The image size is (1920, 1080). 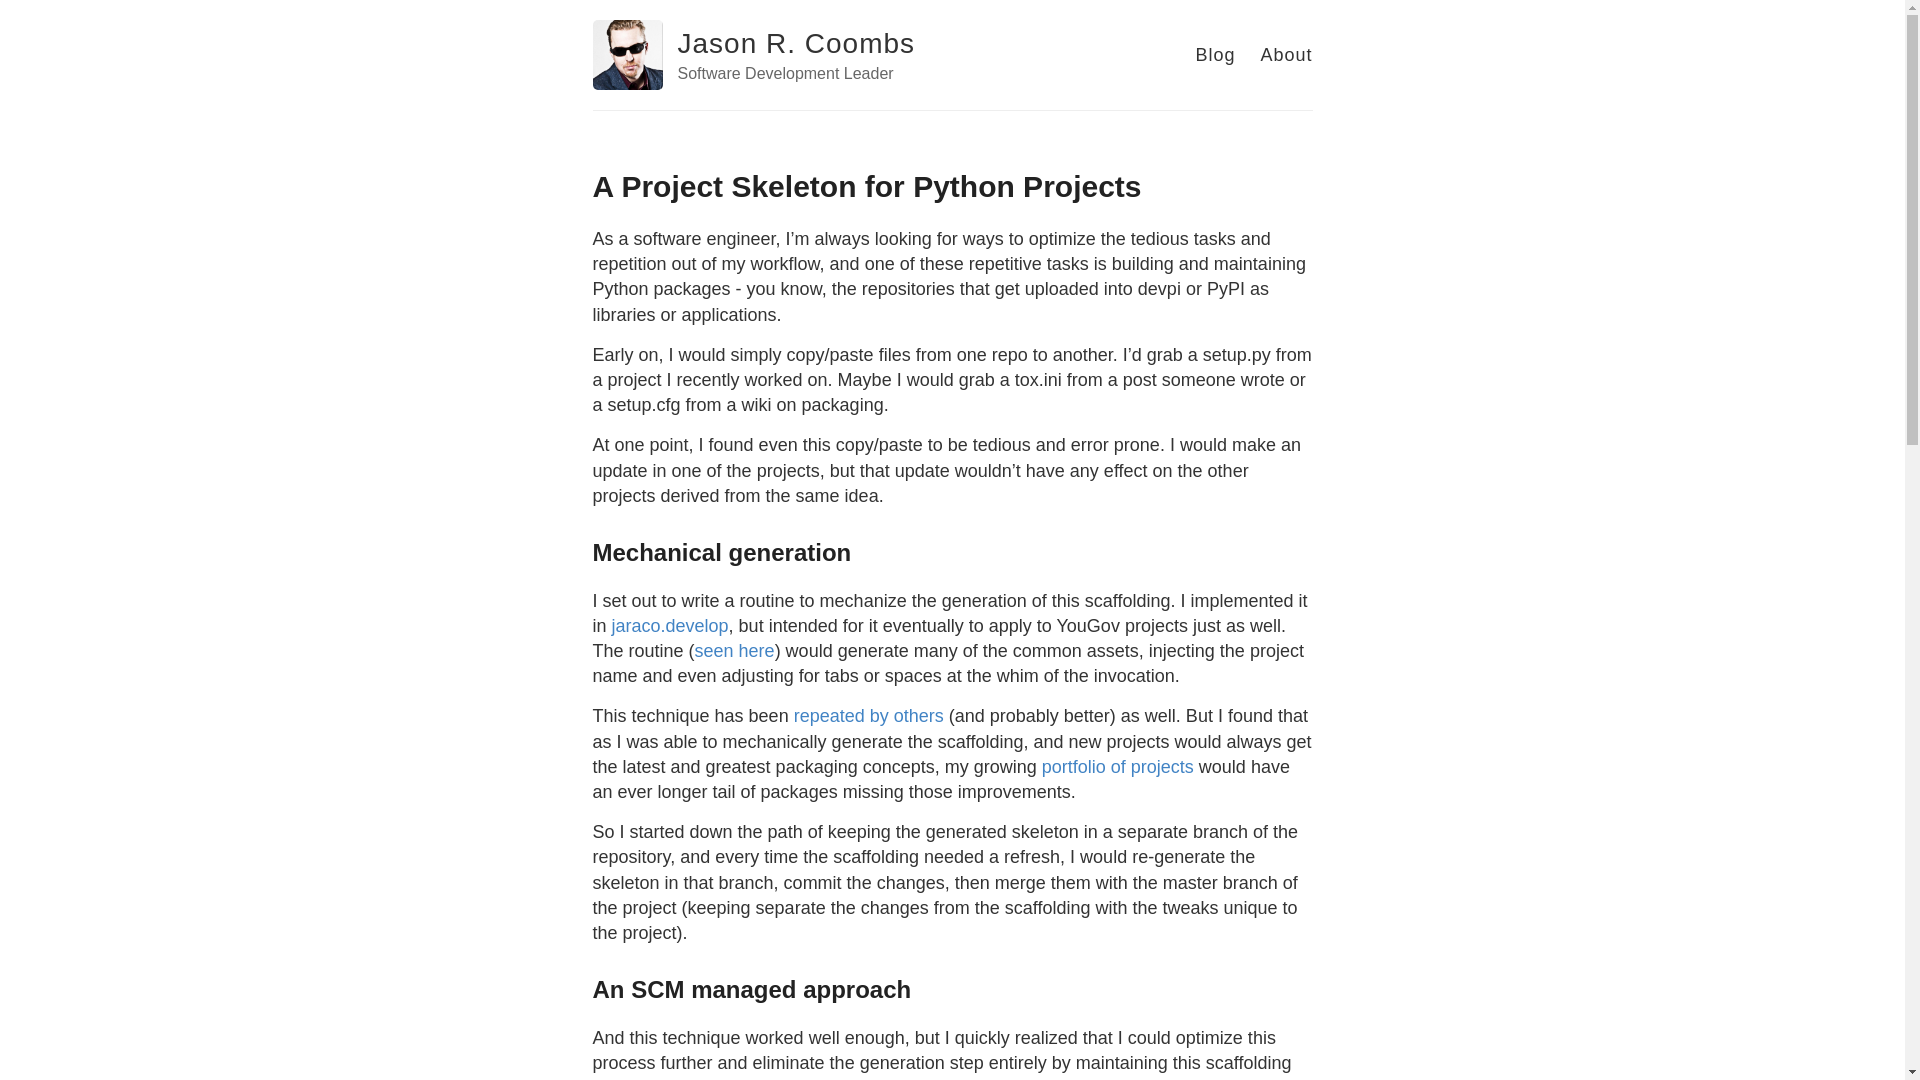 What do you see at coordinates (1214, 54) in the screenshot?
I see `Blog` at bounding box center [1214, 54].